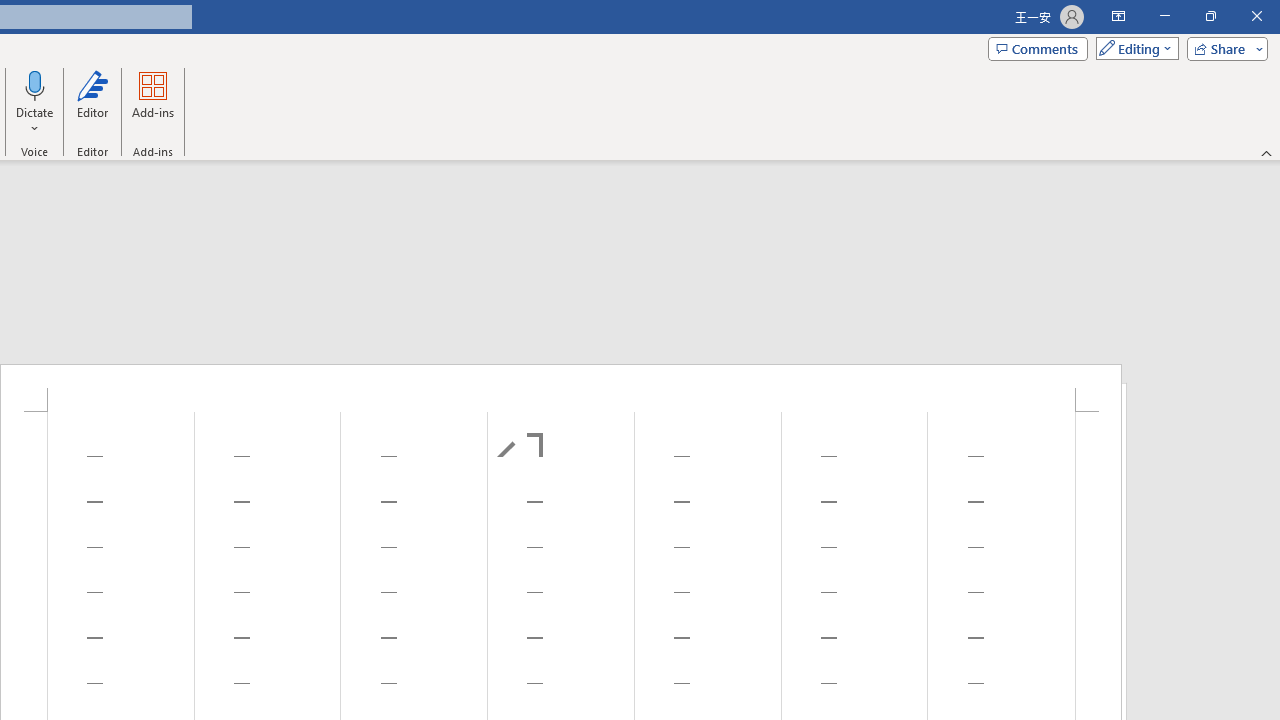  I want to click on Minimize, so click(1164, 16).